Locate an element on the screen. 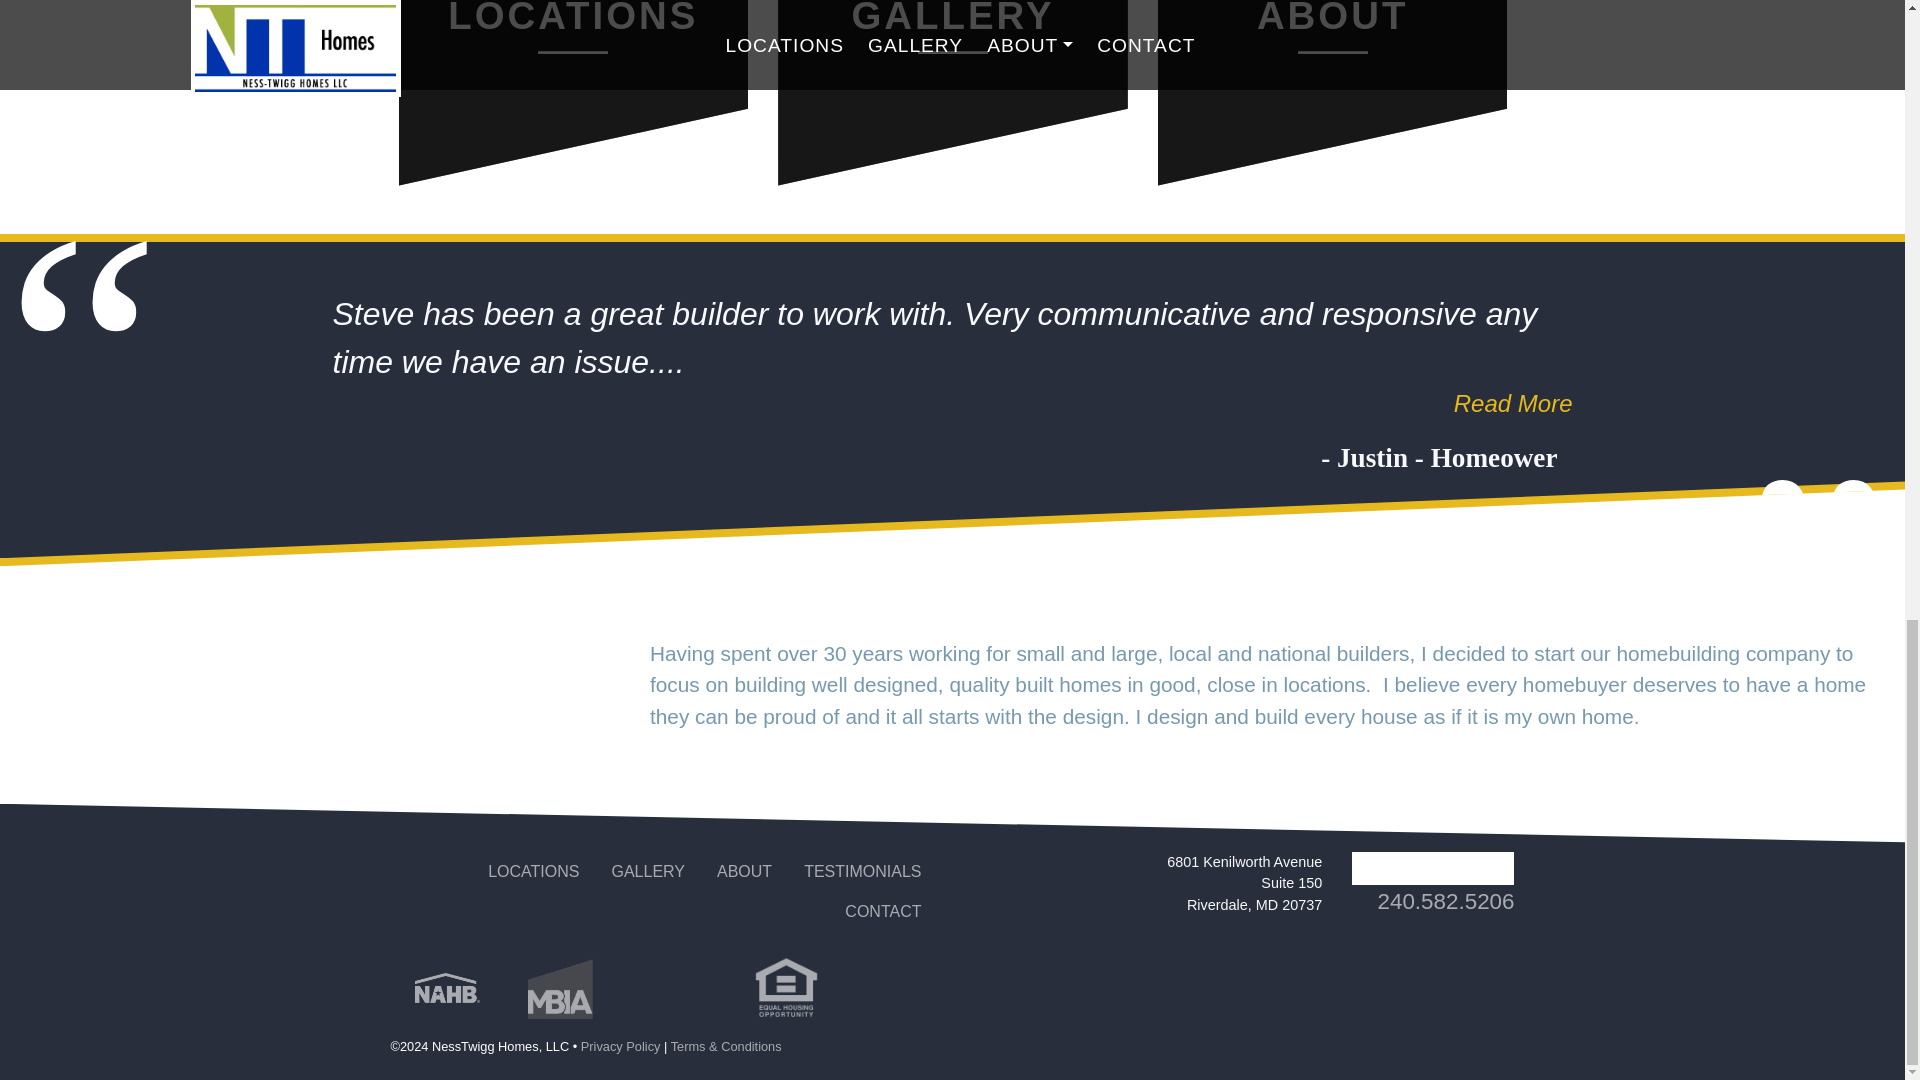  GALLERY is located at coordinates (952, 104).